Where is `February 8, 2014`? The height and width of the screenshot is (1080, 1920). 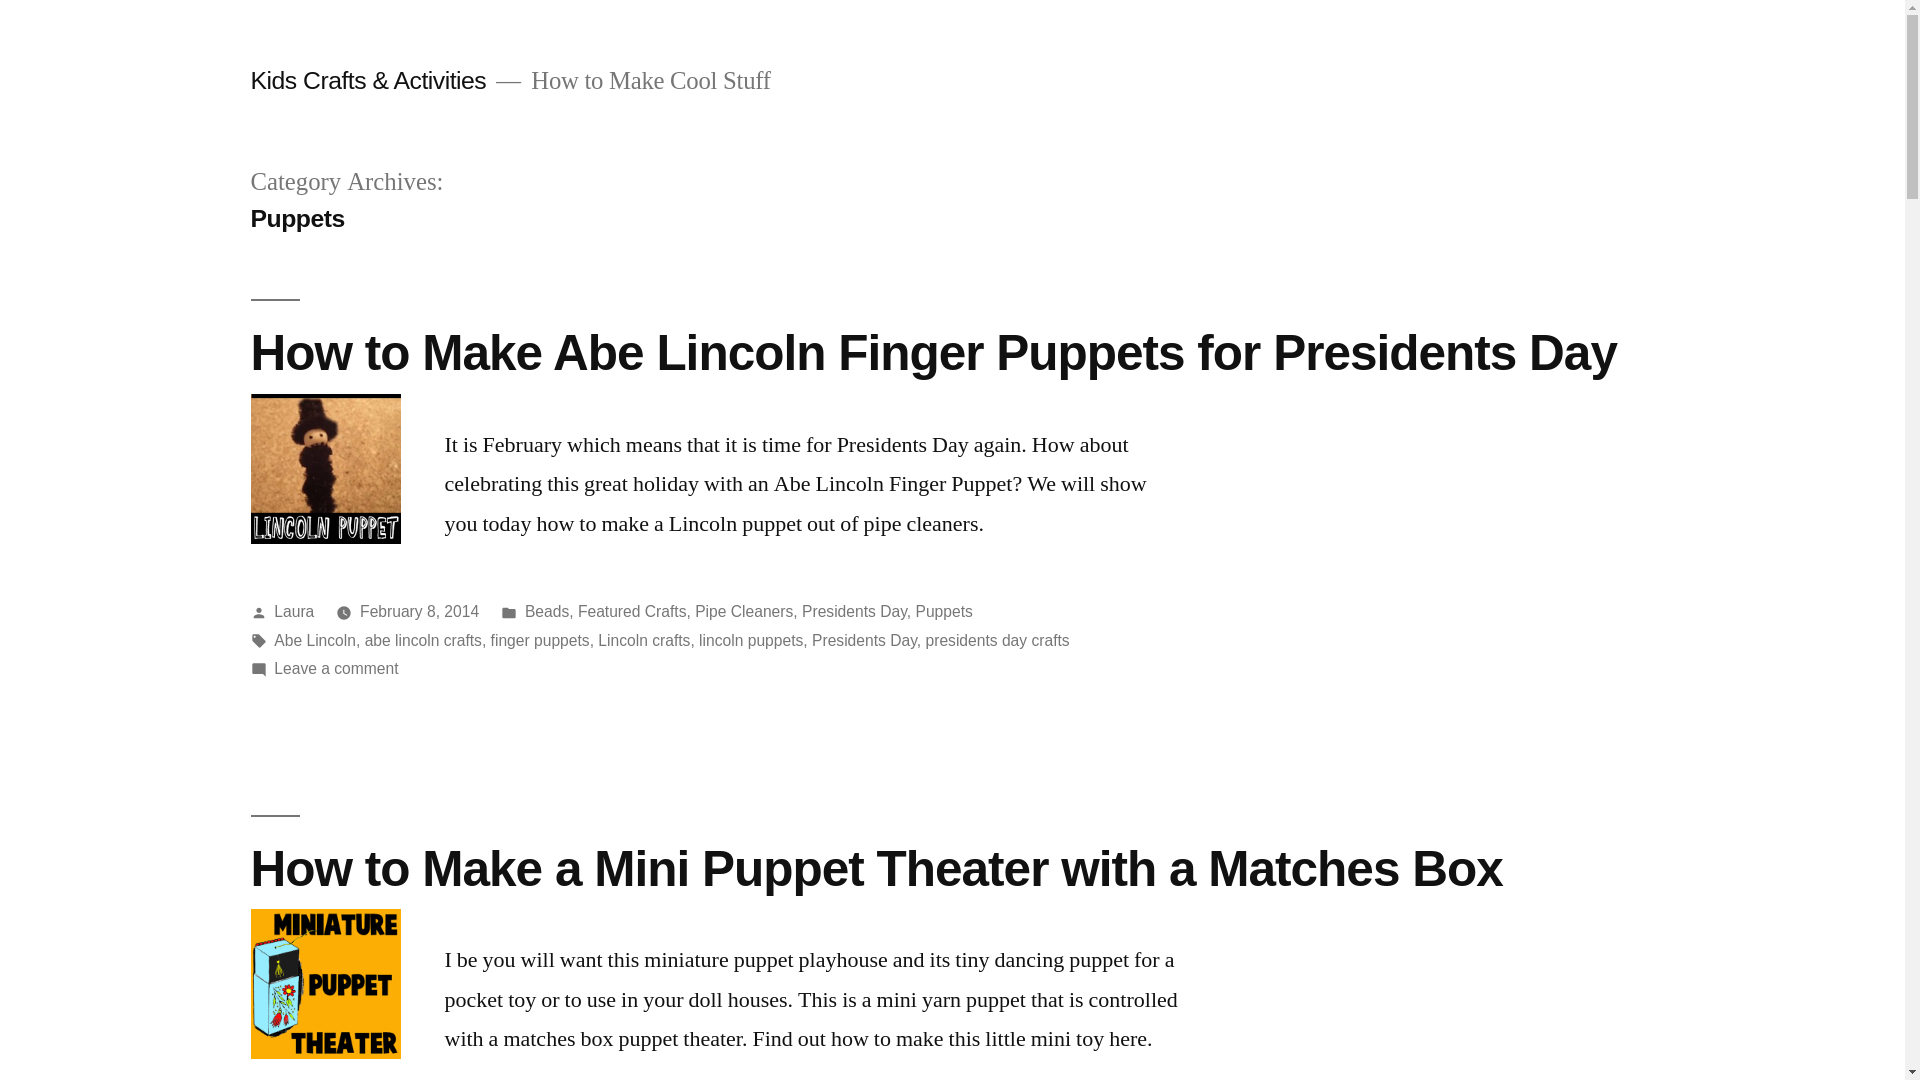 February 8, 2014 is located at coordinates (419, 610).